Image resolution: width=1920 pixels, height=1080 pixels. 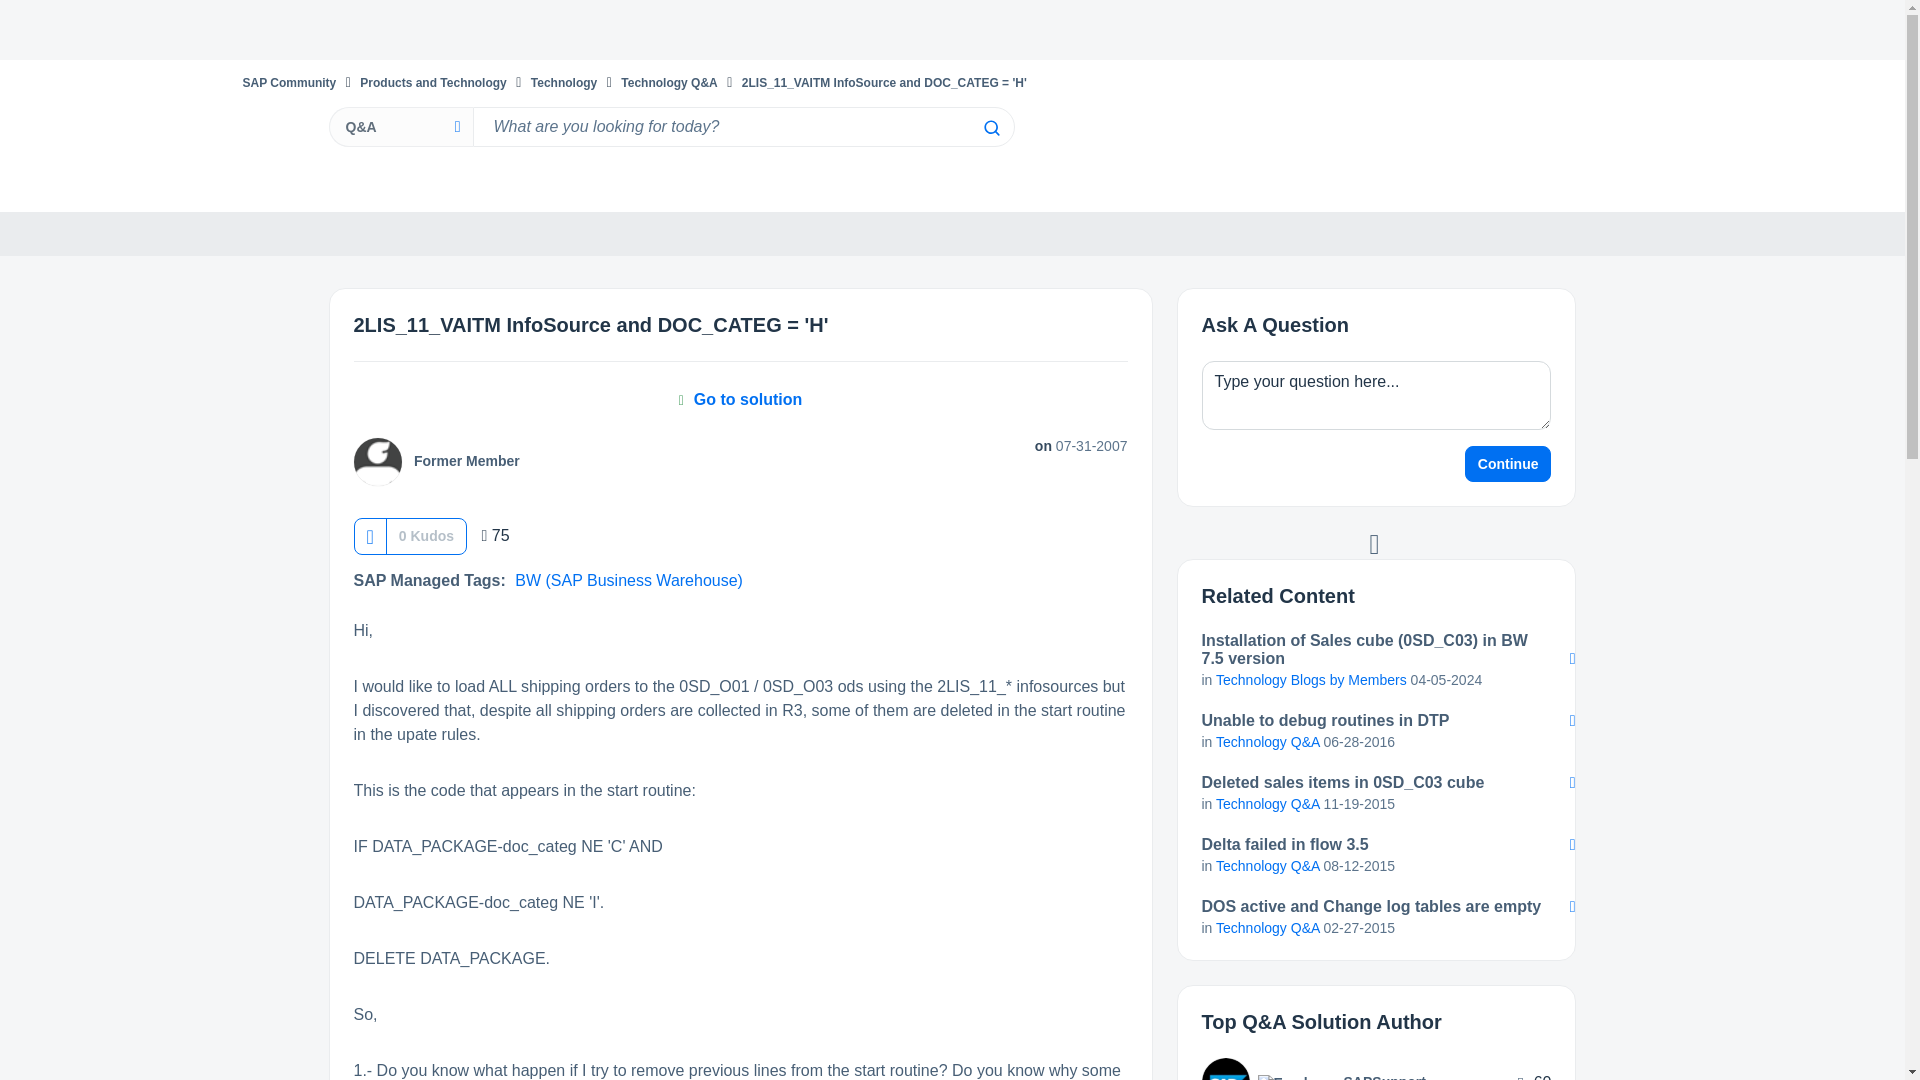 What do you see at coordinates (564, 82) in the screenshot?
I see `Technology` at bounding box center [564, 82].